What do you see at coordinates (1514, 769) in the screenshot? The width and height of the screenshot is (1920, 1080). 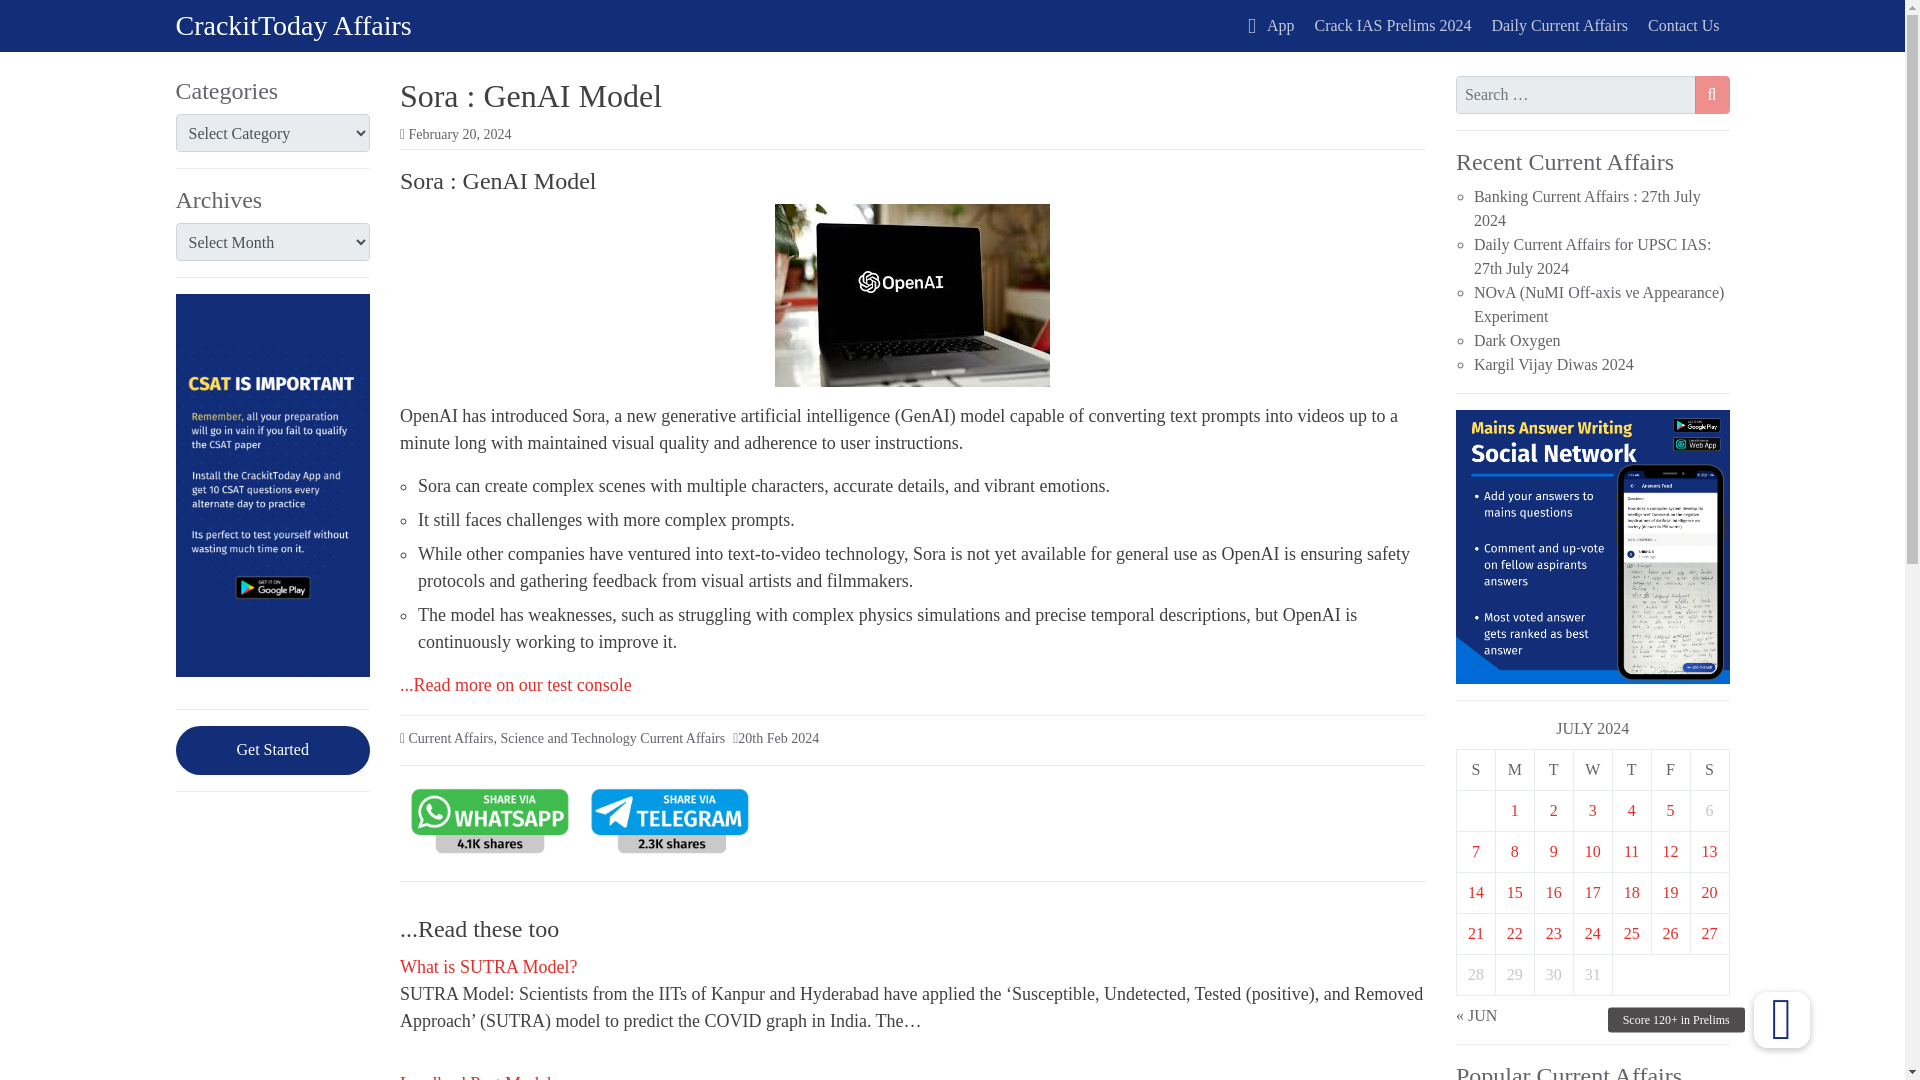 I see `Monday` at bounding box center [1514, 769].